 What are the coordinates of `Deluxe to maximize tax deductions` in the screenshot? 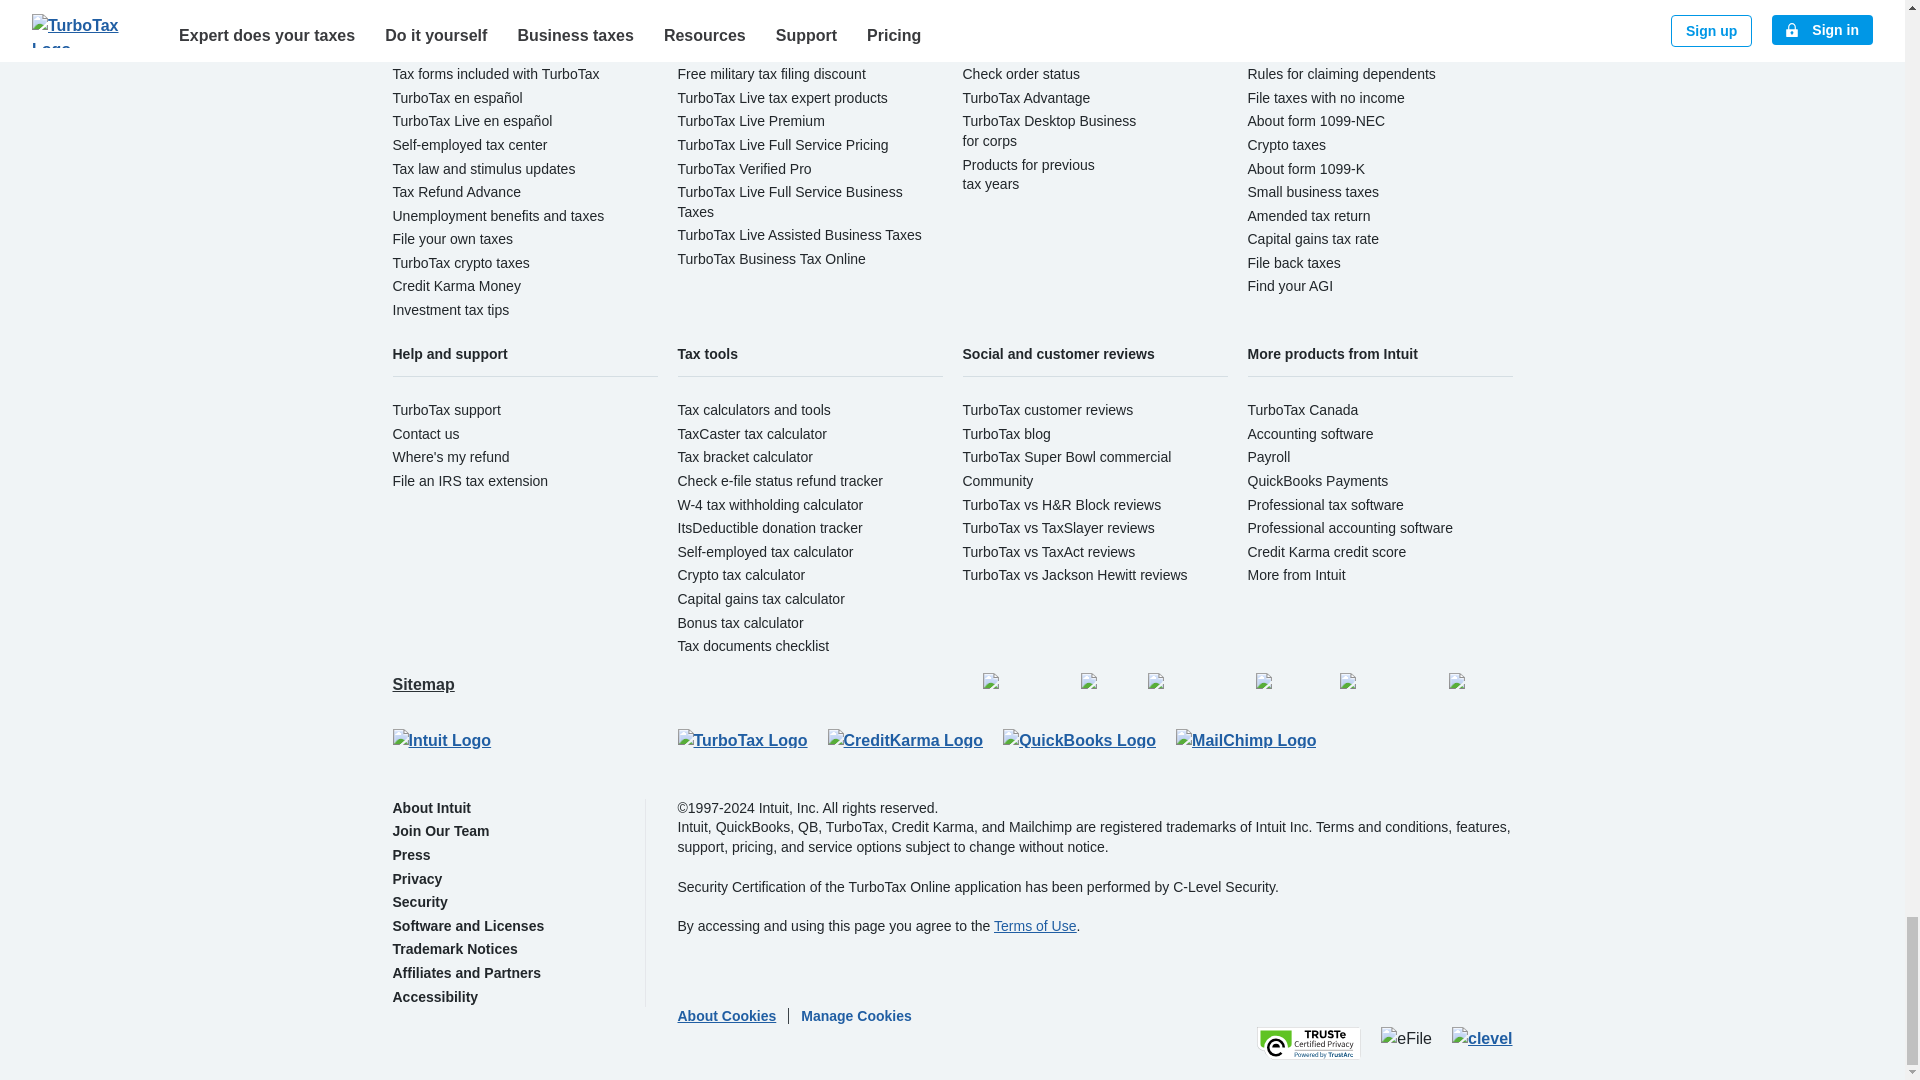 It's located at (786, 26).